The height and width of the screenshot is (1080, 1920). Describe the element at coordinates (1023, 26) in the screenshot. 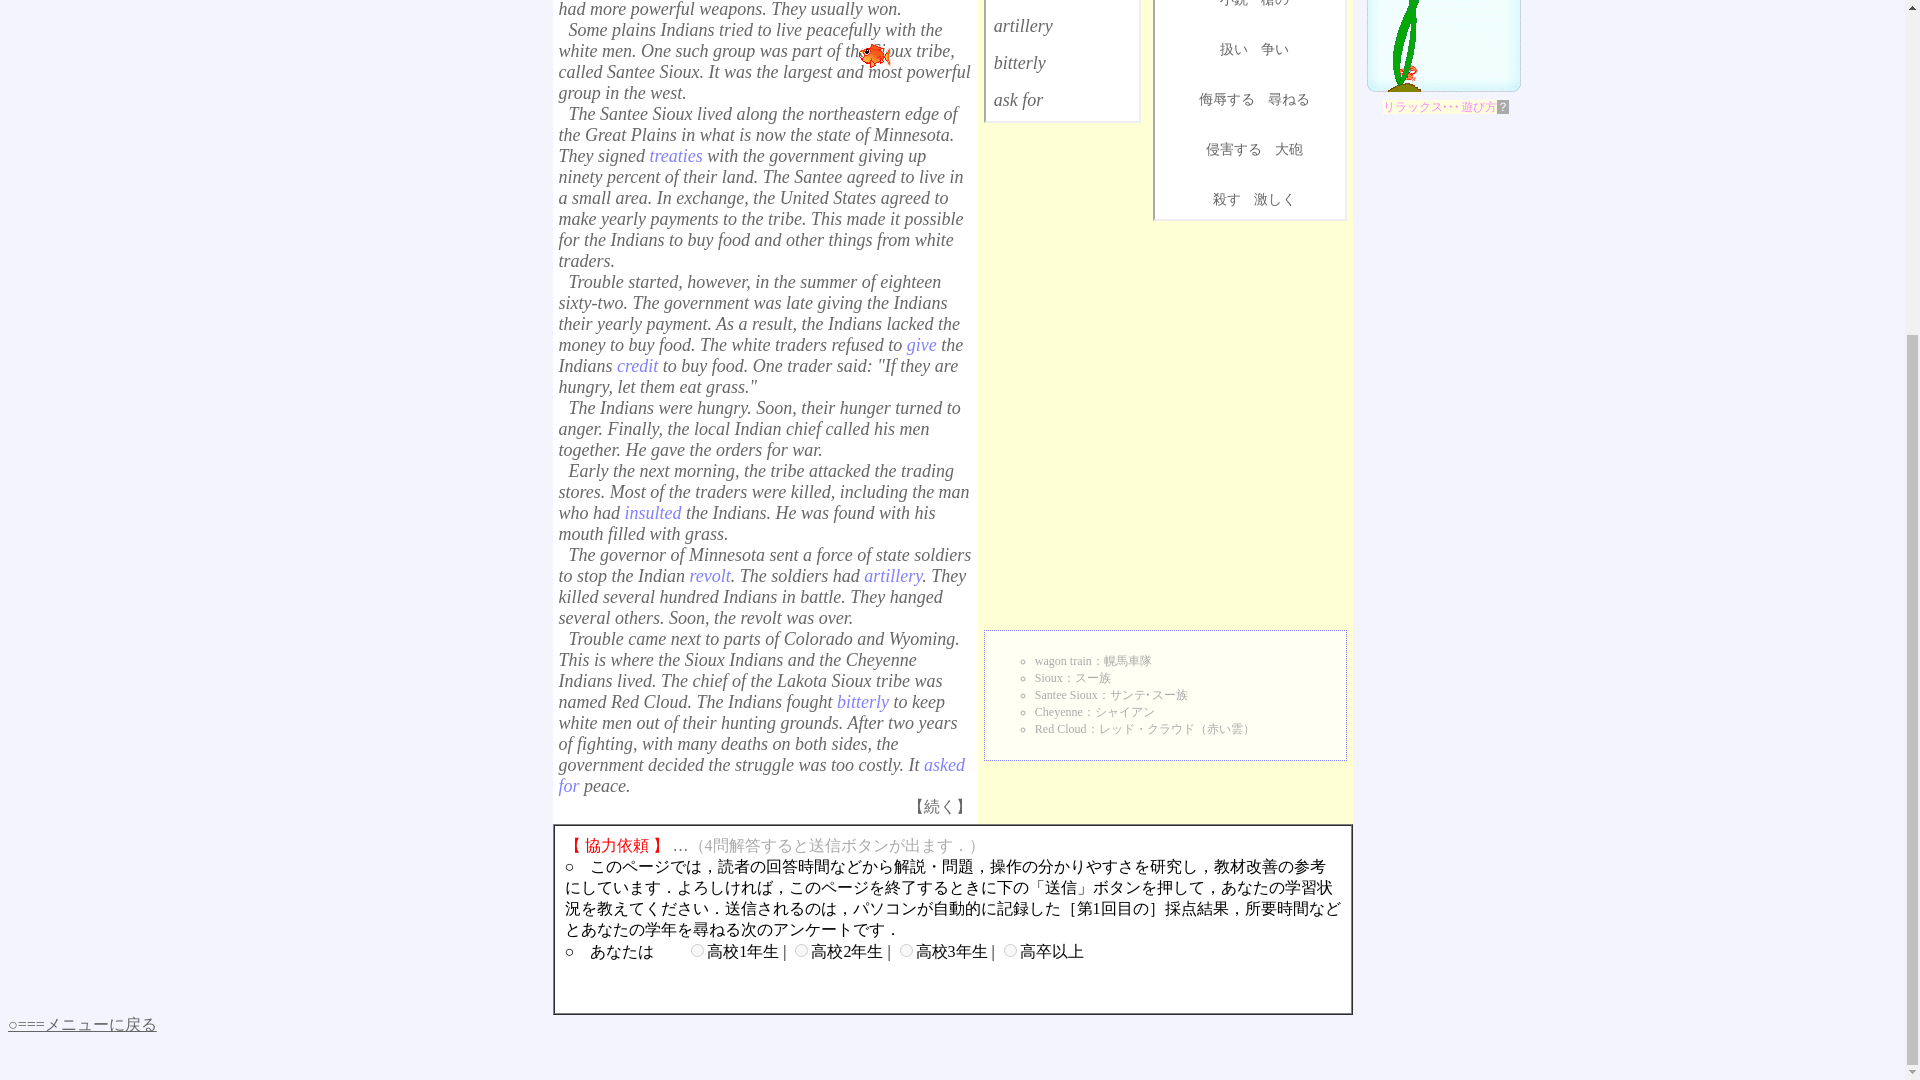

I see `artillery` at that location.